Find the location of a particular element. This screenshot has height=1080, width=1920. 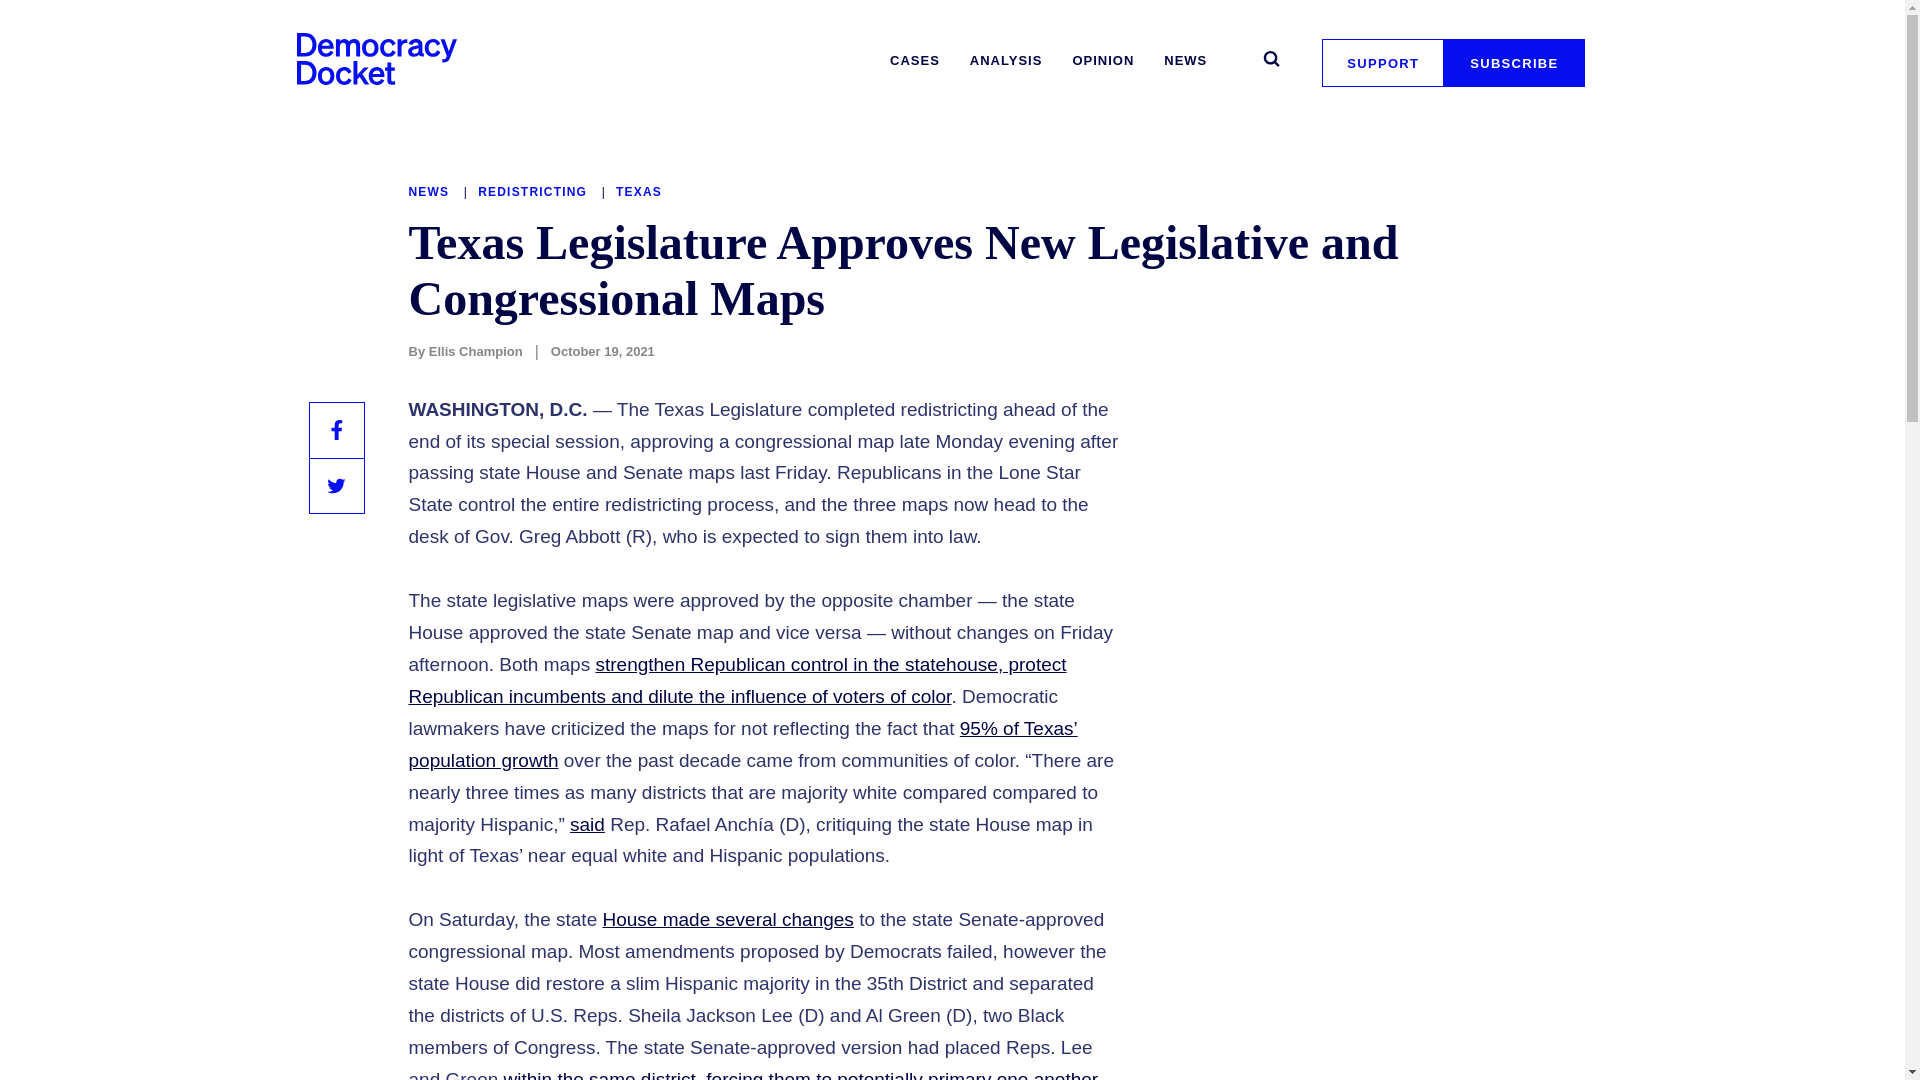

House made several changes is located at coordinates (727, 919).